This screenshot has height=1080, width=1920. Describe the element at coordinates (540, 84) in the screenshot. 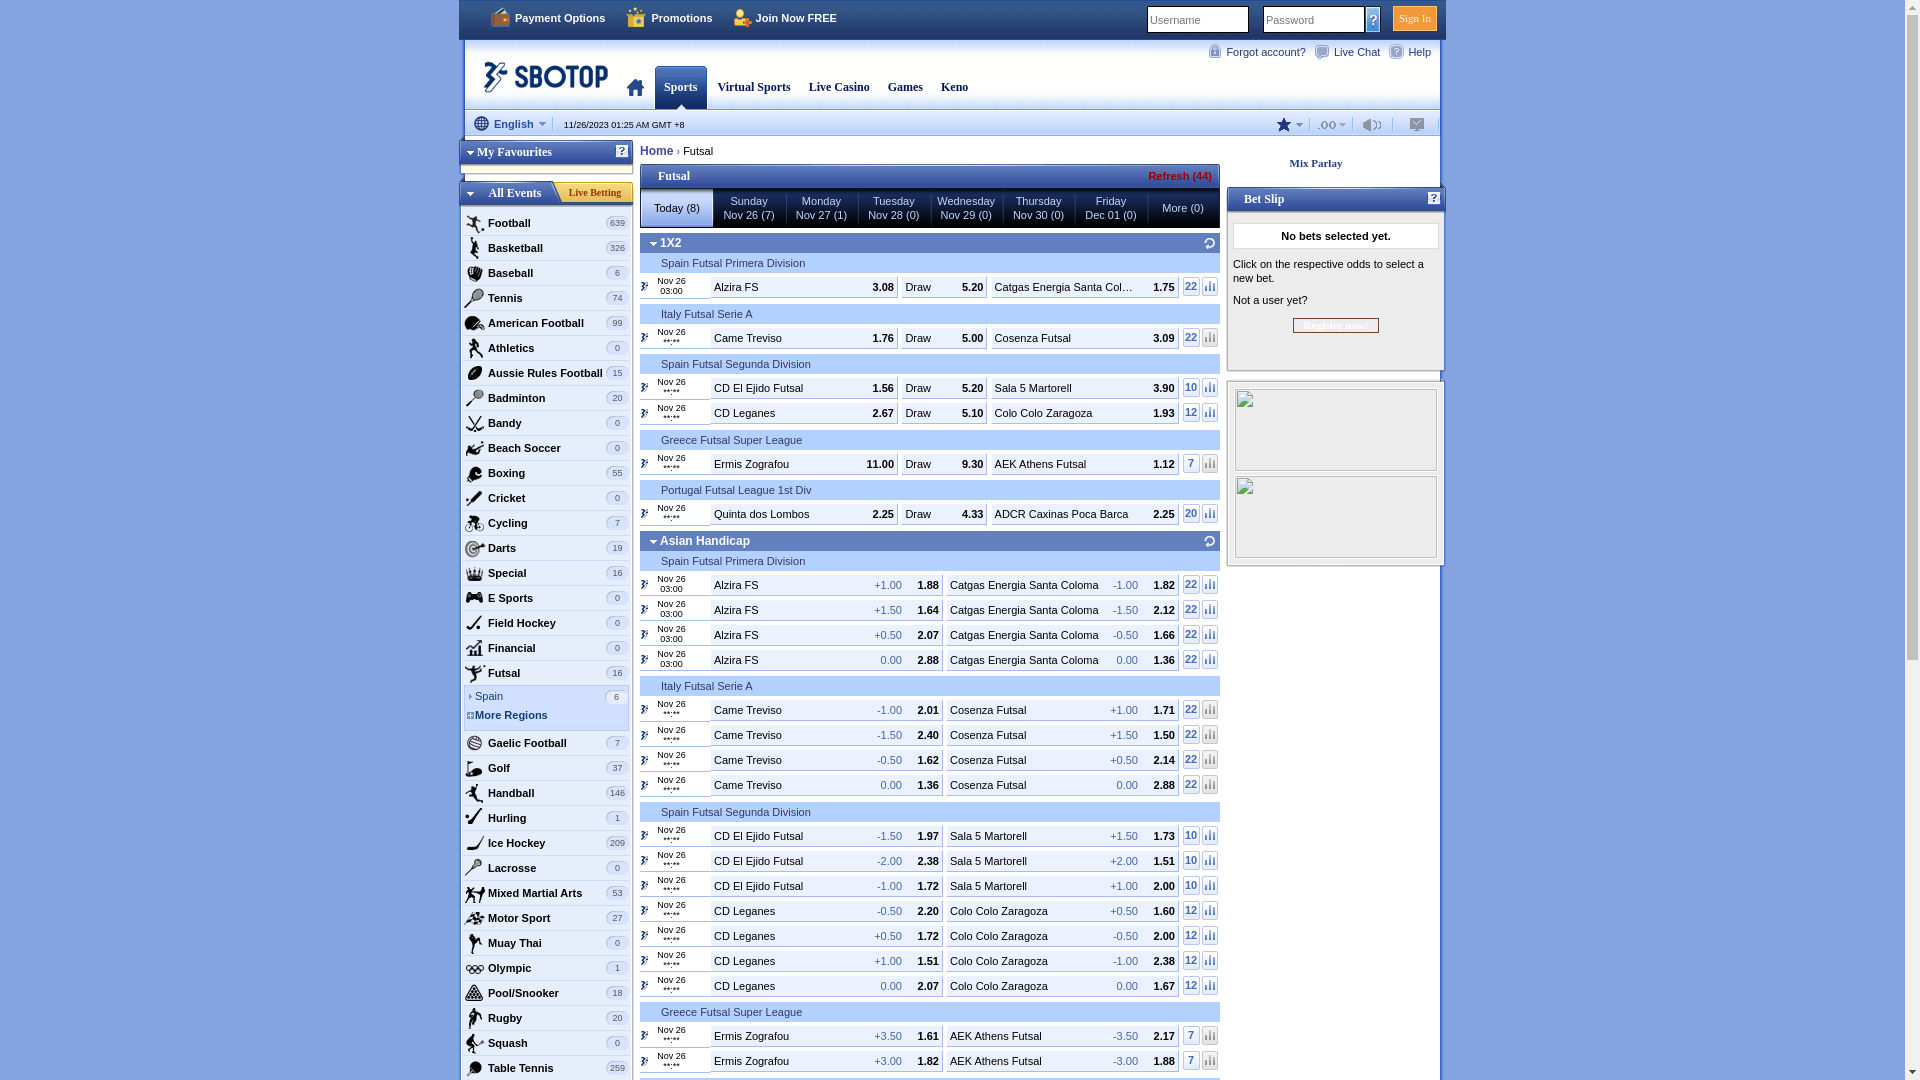

I see `SBOTOP Sports | Online Sports Live Betting - Join Now!` at that location.